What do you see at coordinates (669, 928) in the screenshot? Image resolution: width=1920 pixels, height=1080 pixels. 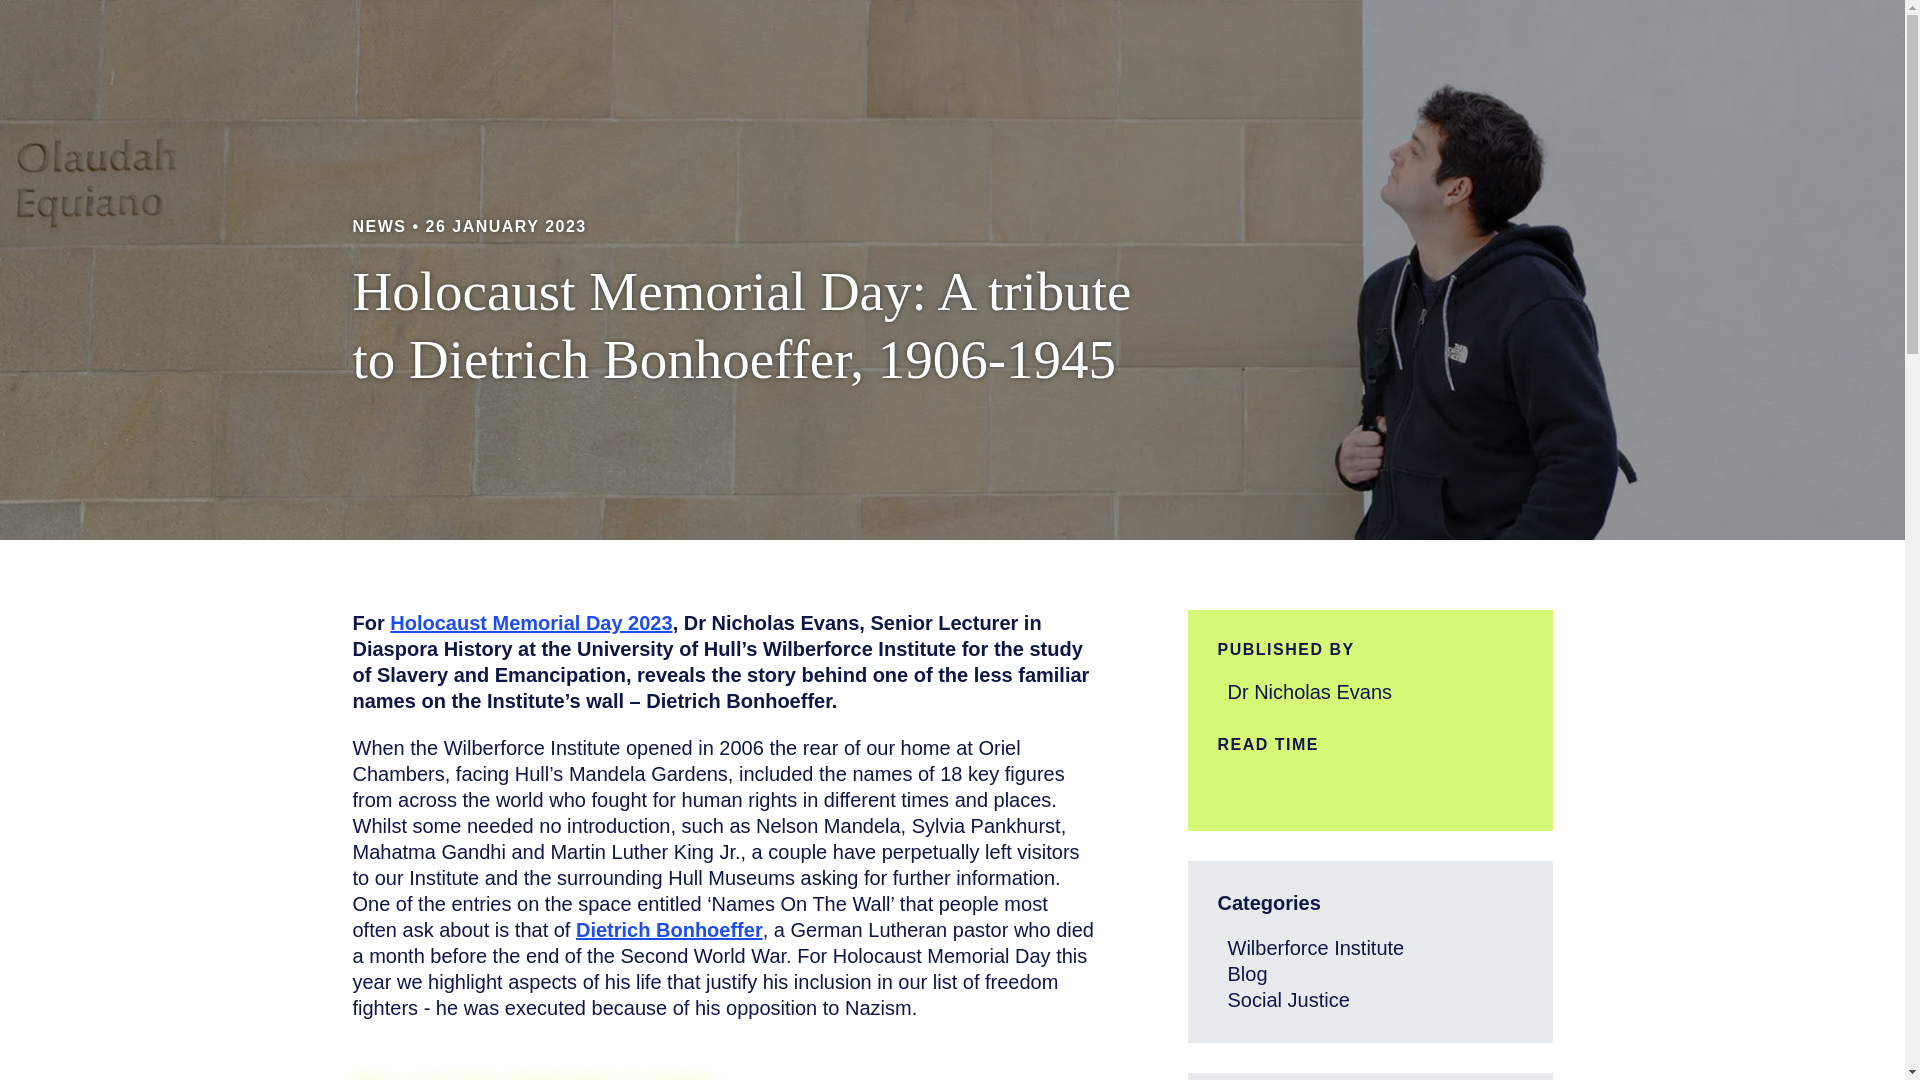 I see `Dietrich Bonhoeffer` at bounding box center [669, 928].